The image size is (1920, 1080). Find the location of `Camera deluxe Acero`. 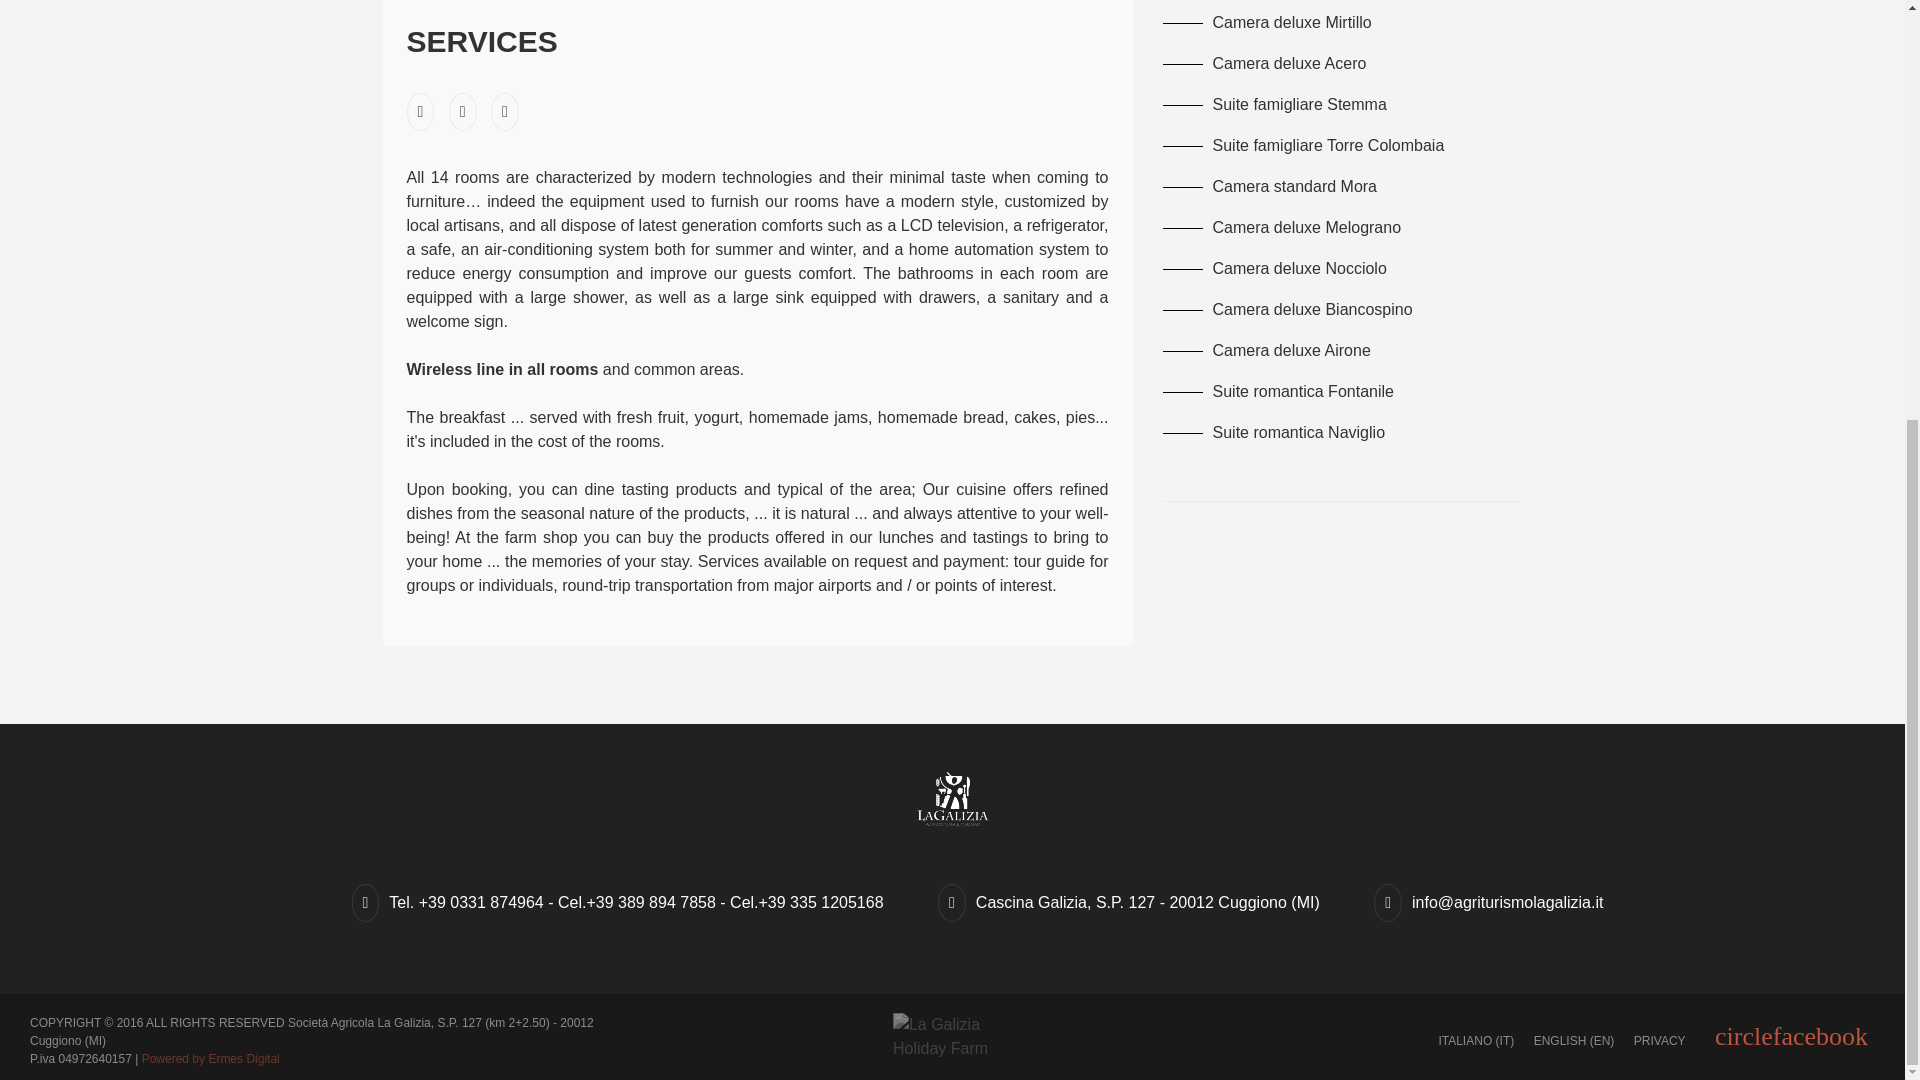

Camera deluxe Acero is located at coordinates (1263, 64).